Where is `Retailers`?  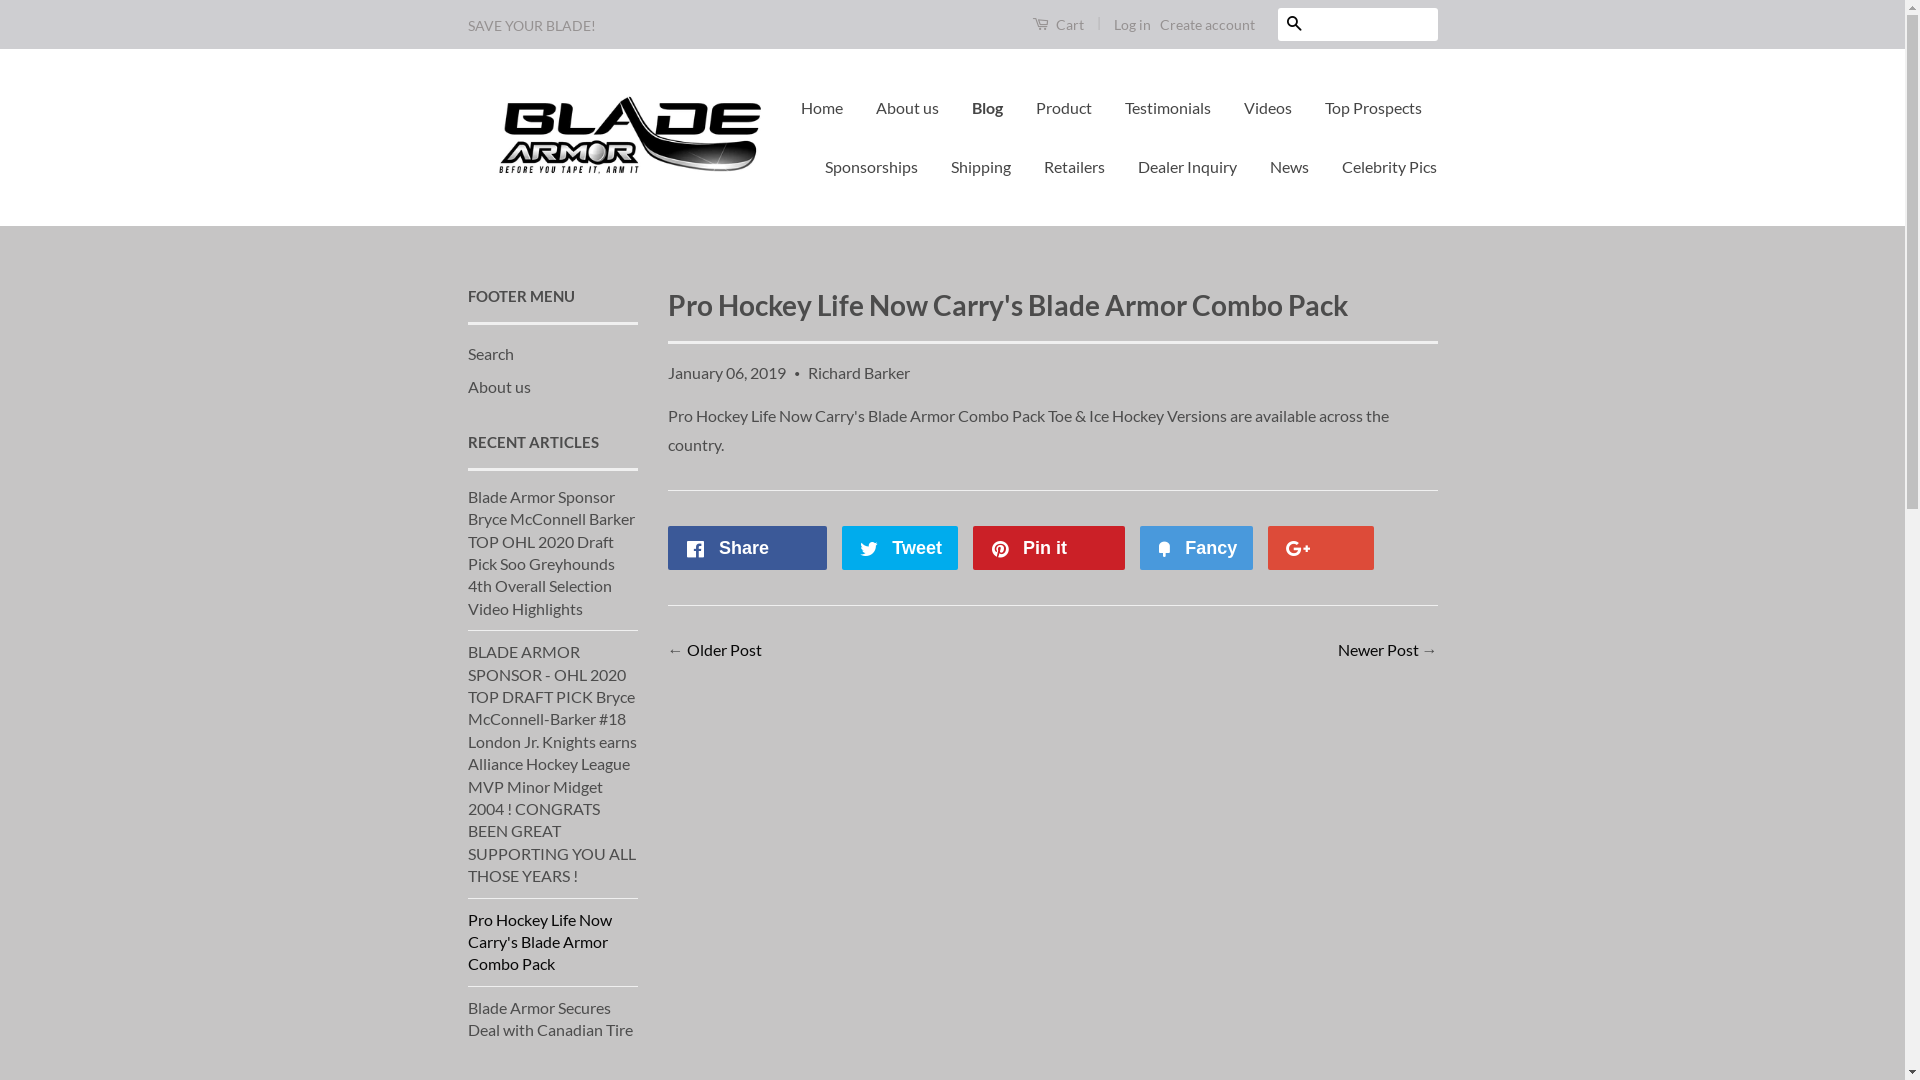
Retailers is located at coordinates (1074, 168).